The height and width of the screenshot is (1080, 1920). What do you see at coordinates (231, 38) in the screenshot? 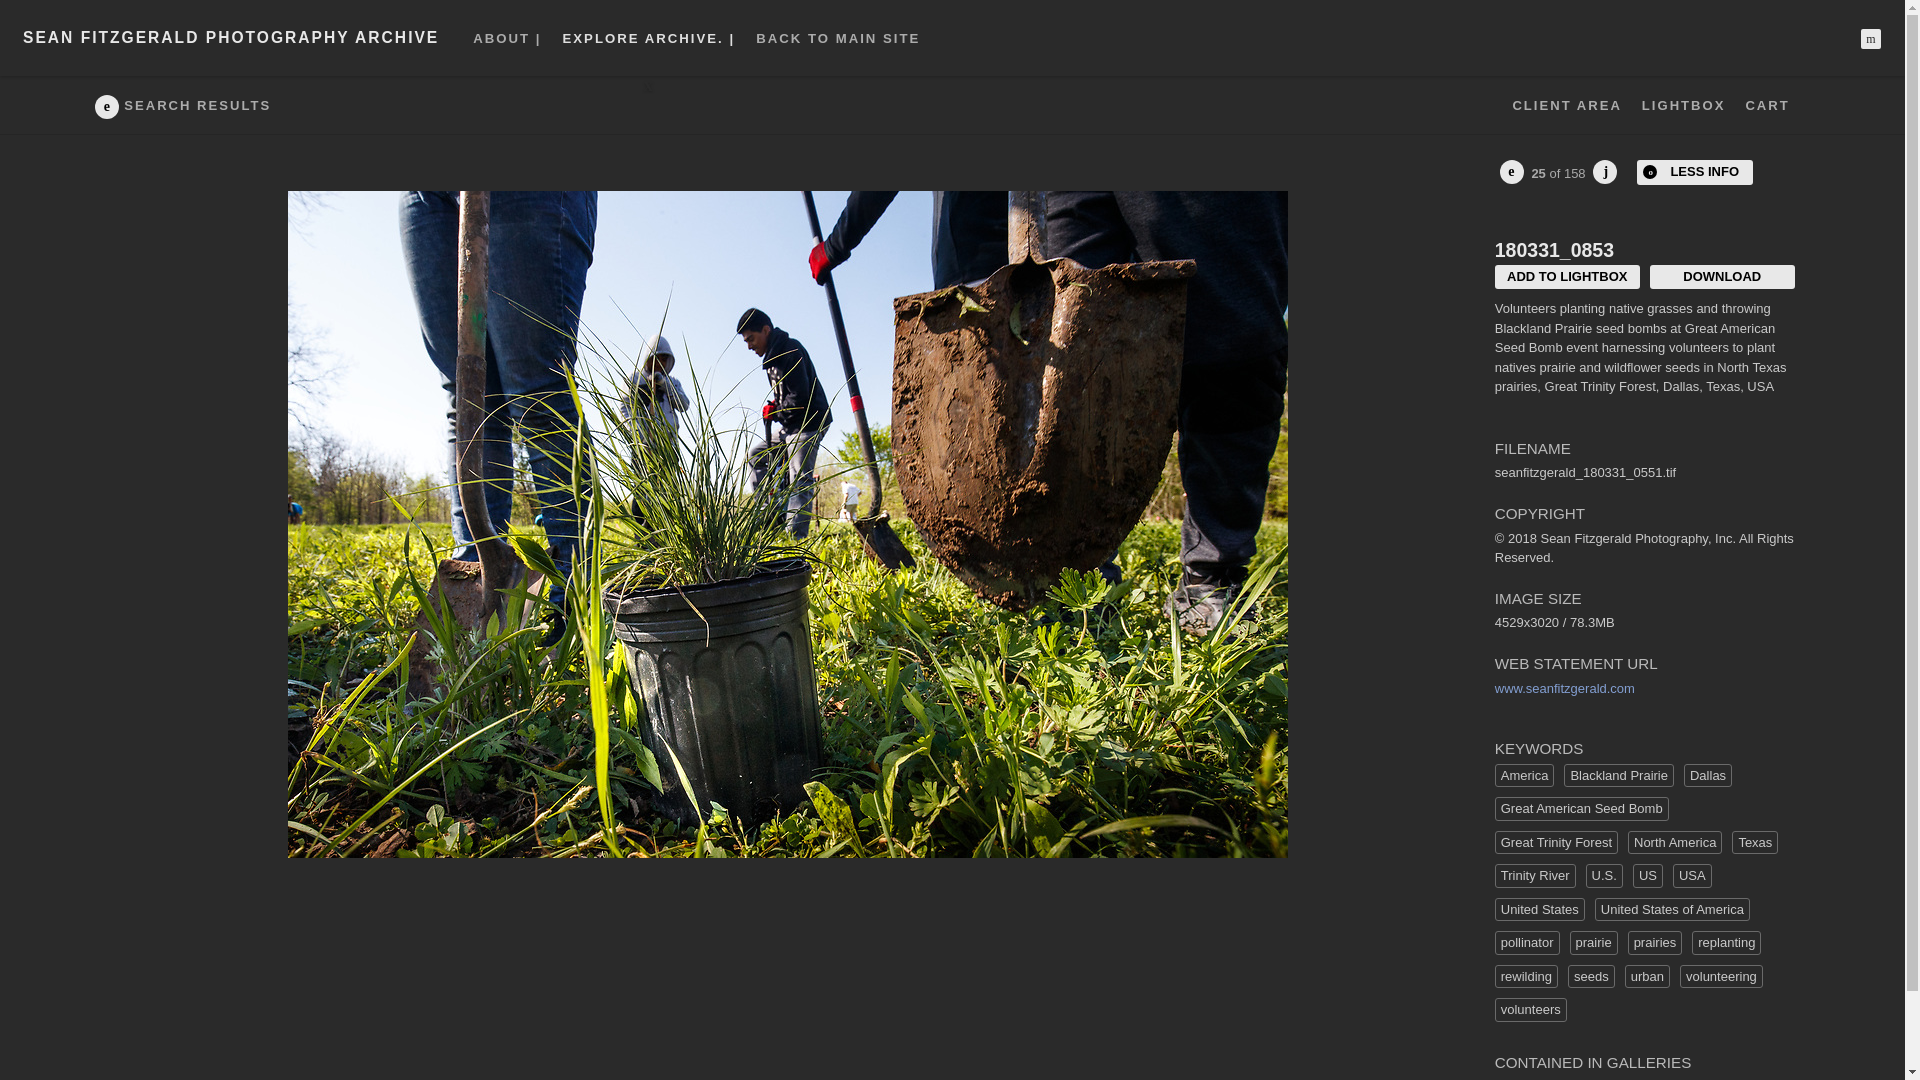
I see `SEAN FITZGERALD PHOTOGRAPHY ARCHIVE` at bounding box center [231, 38].